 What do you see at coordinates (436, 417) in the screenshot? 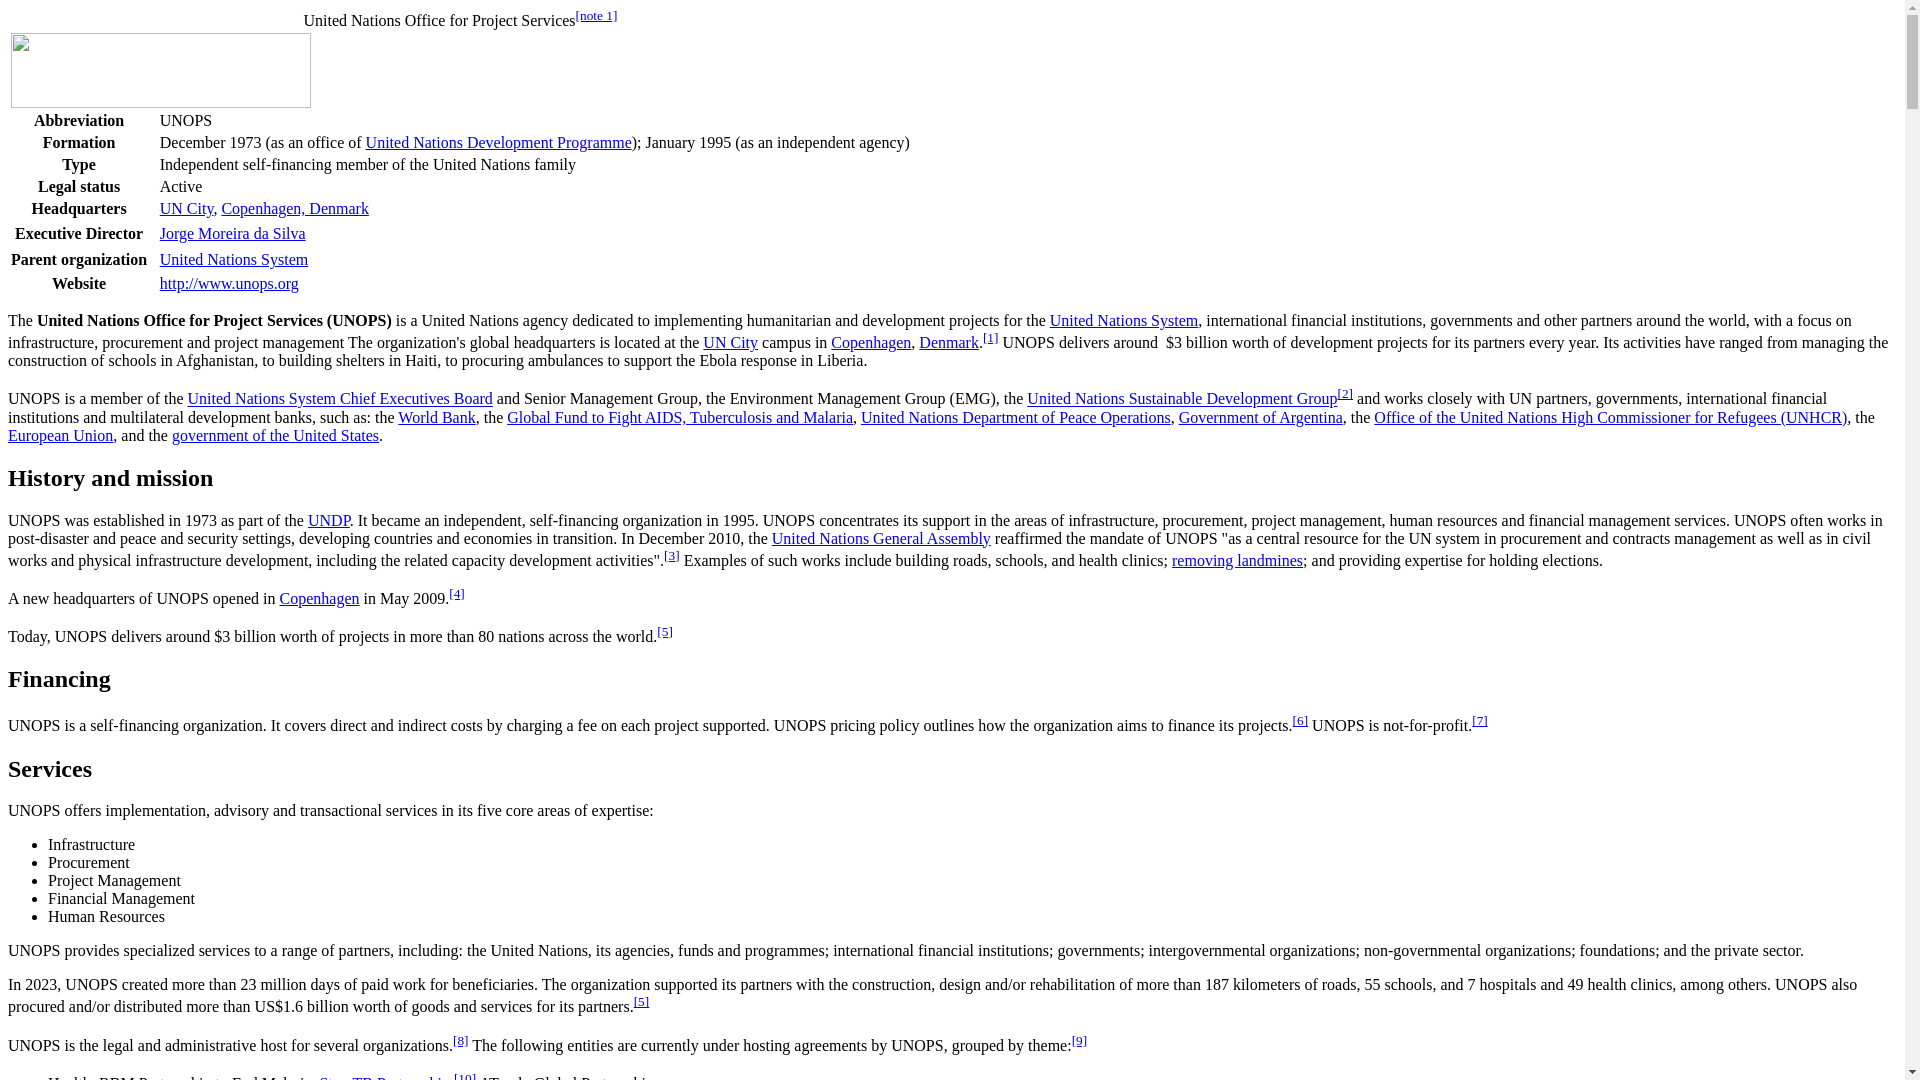
I see `World Bank` at bounding box center [436, 417].